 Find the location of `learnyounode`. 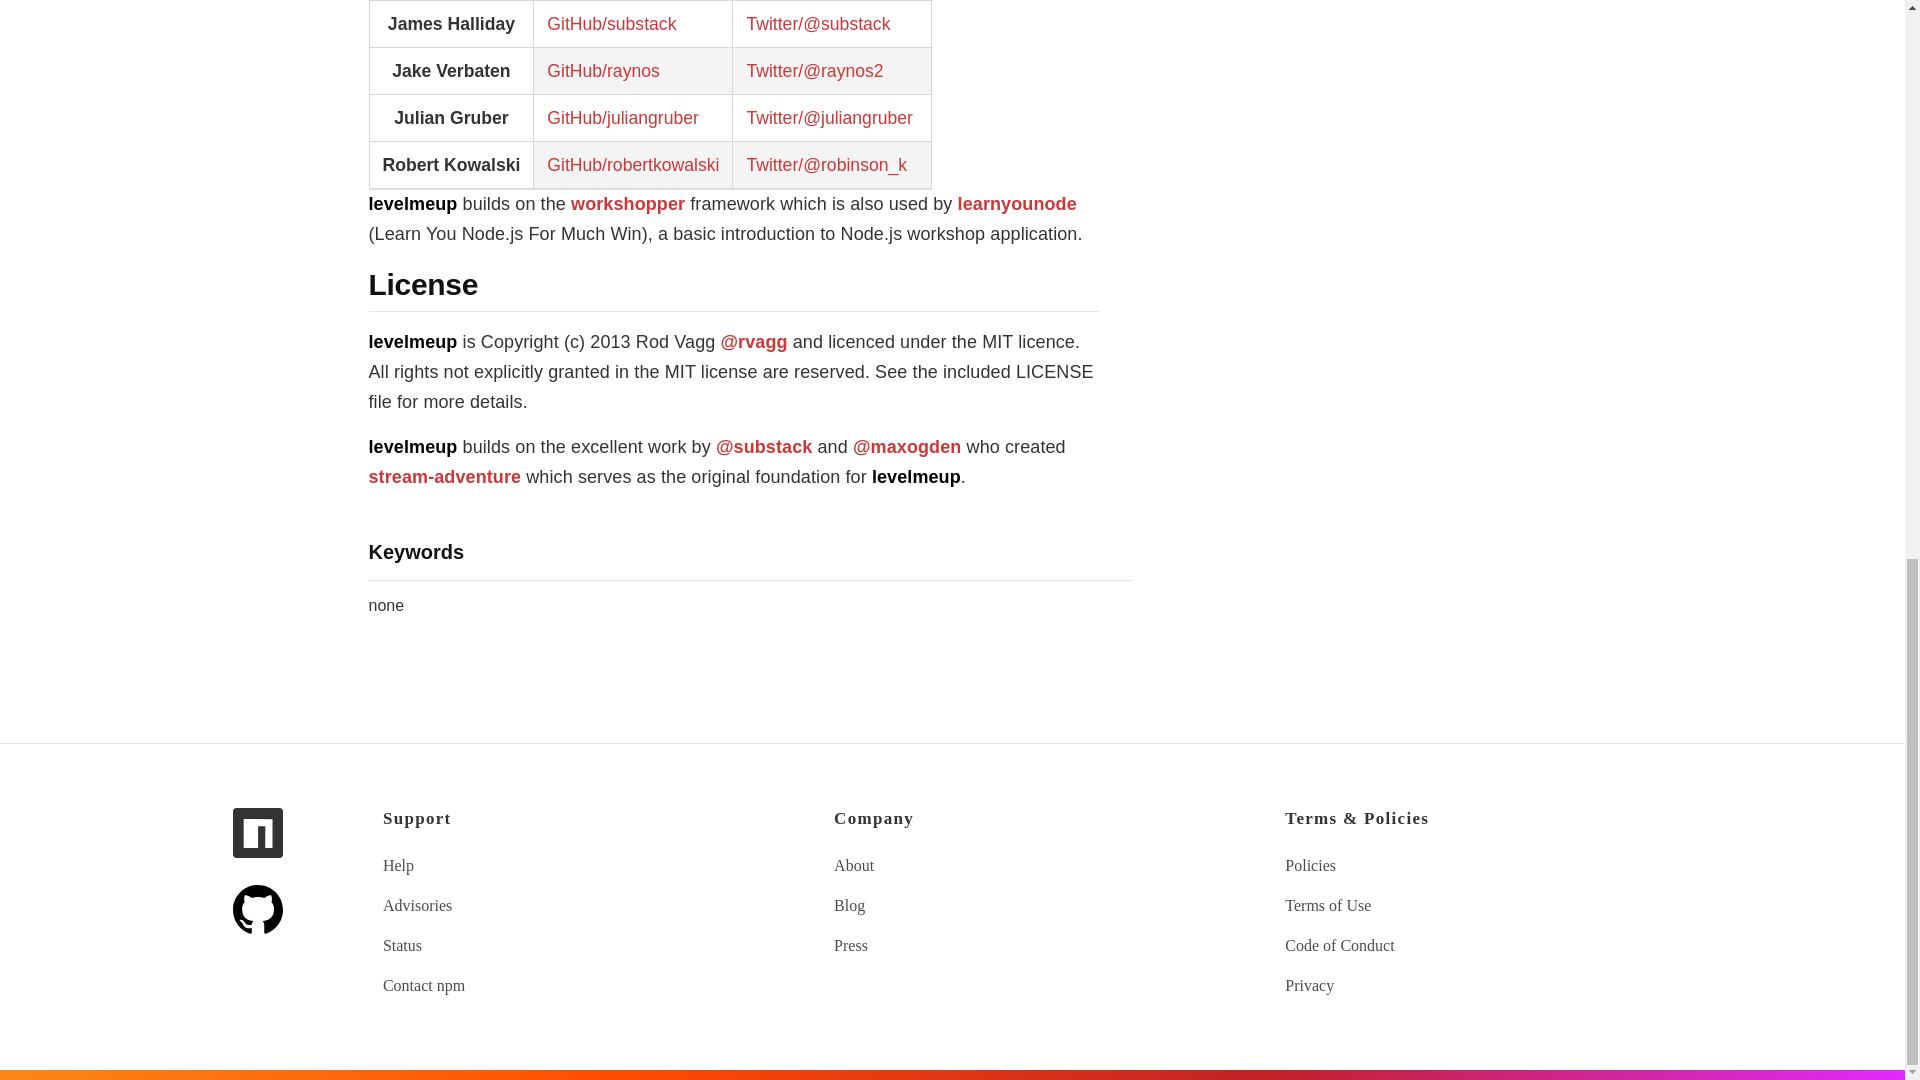

learnyounode is located at coordinates (1018, 204).